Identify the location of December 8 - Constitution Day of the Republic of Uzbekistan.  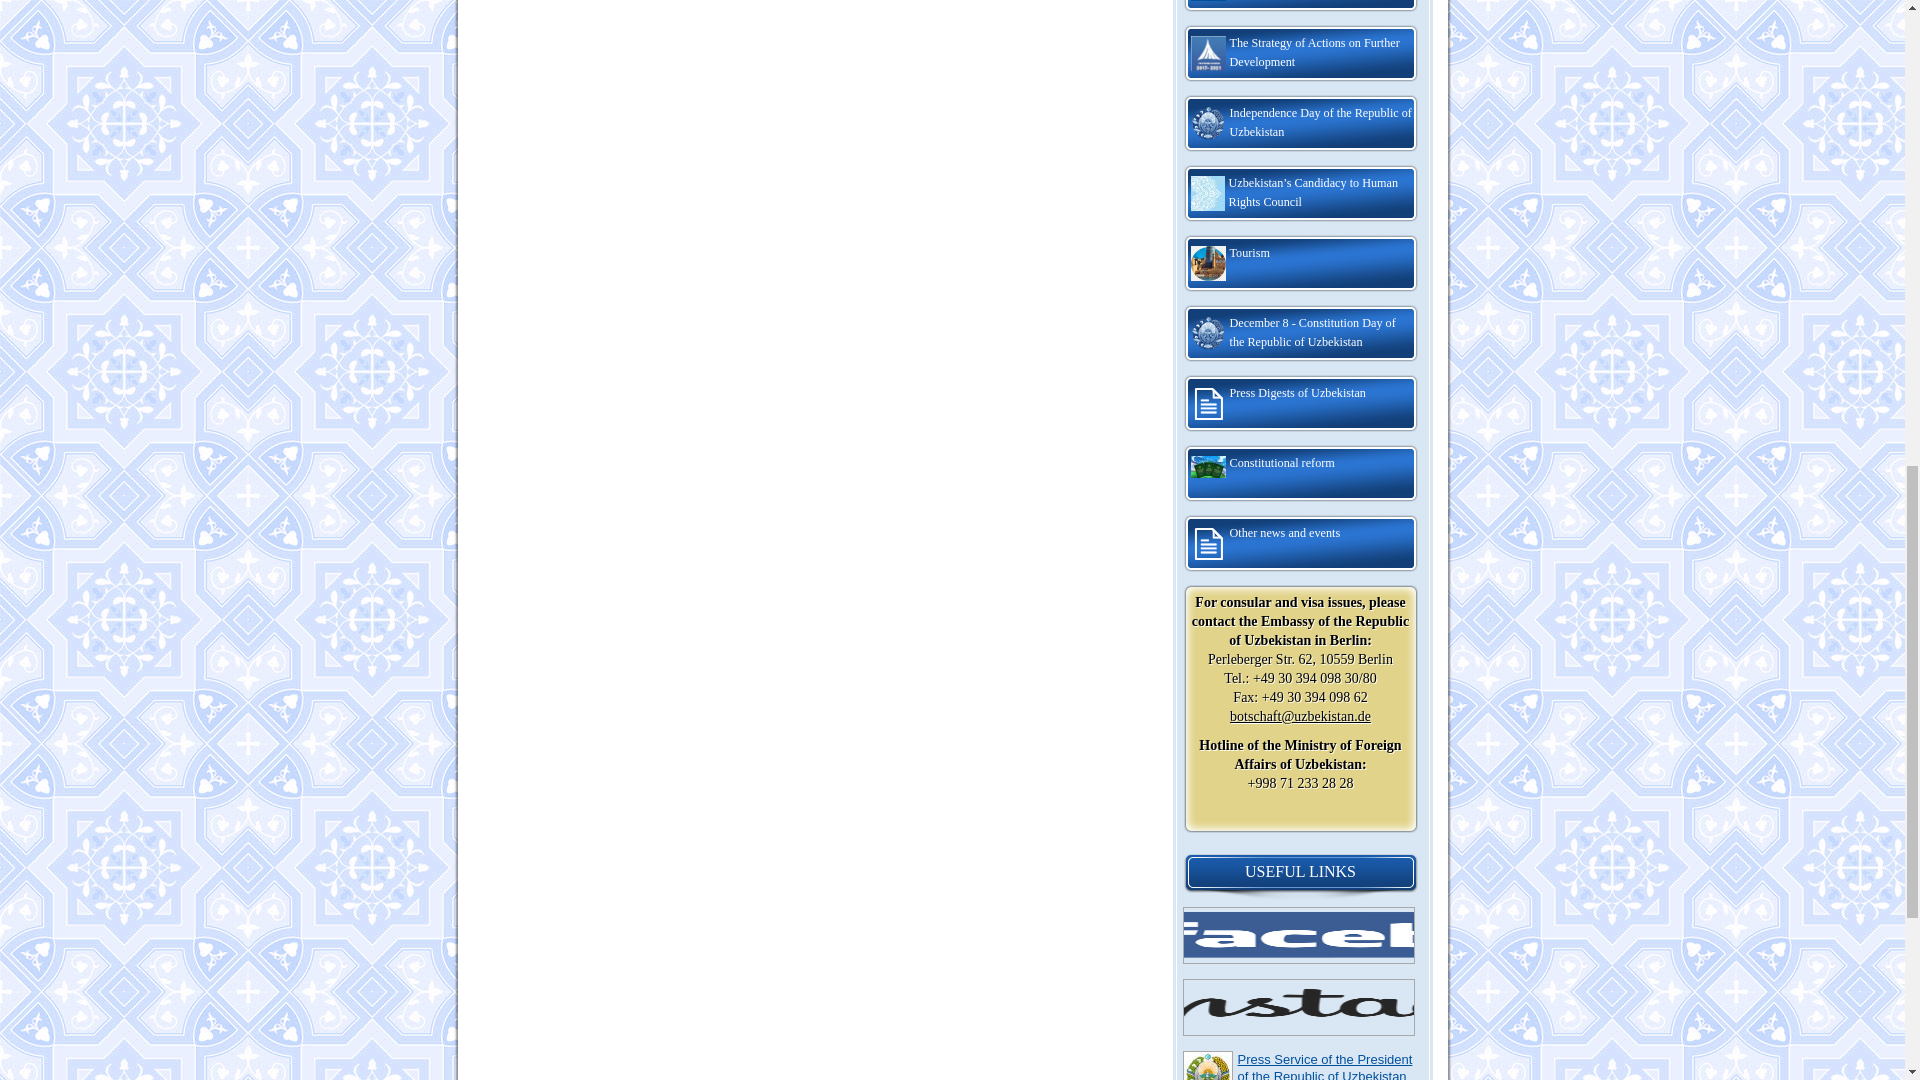
(1300, 333).